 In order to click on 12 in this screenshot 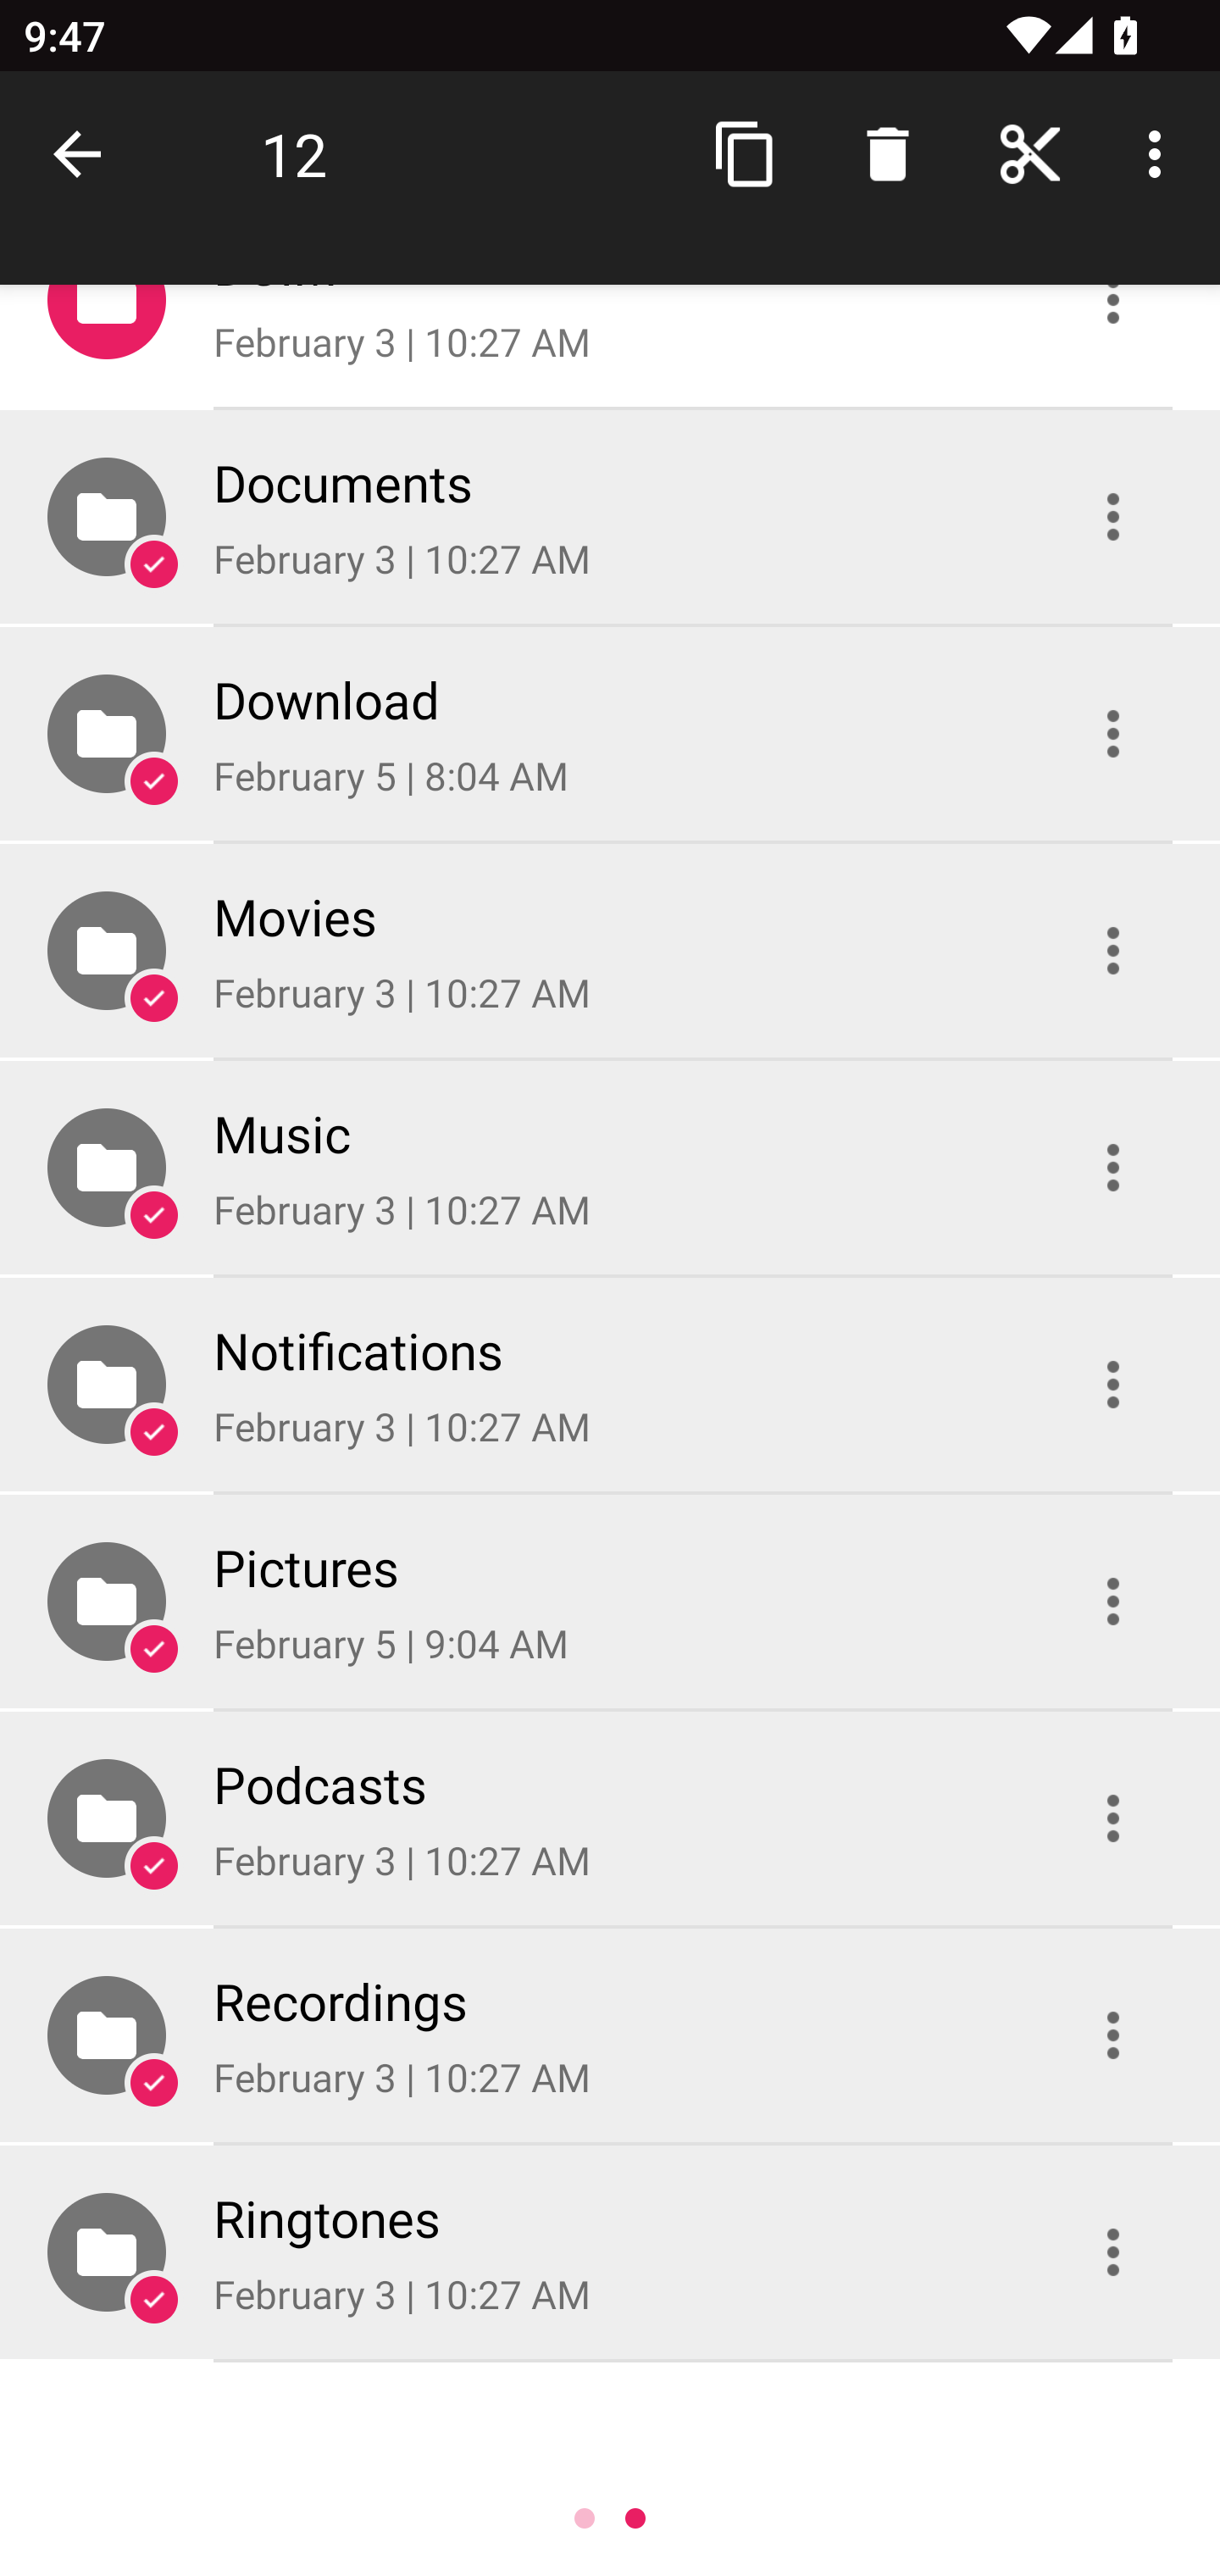, I will do `click(293, 154)`.